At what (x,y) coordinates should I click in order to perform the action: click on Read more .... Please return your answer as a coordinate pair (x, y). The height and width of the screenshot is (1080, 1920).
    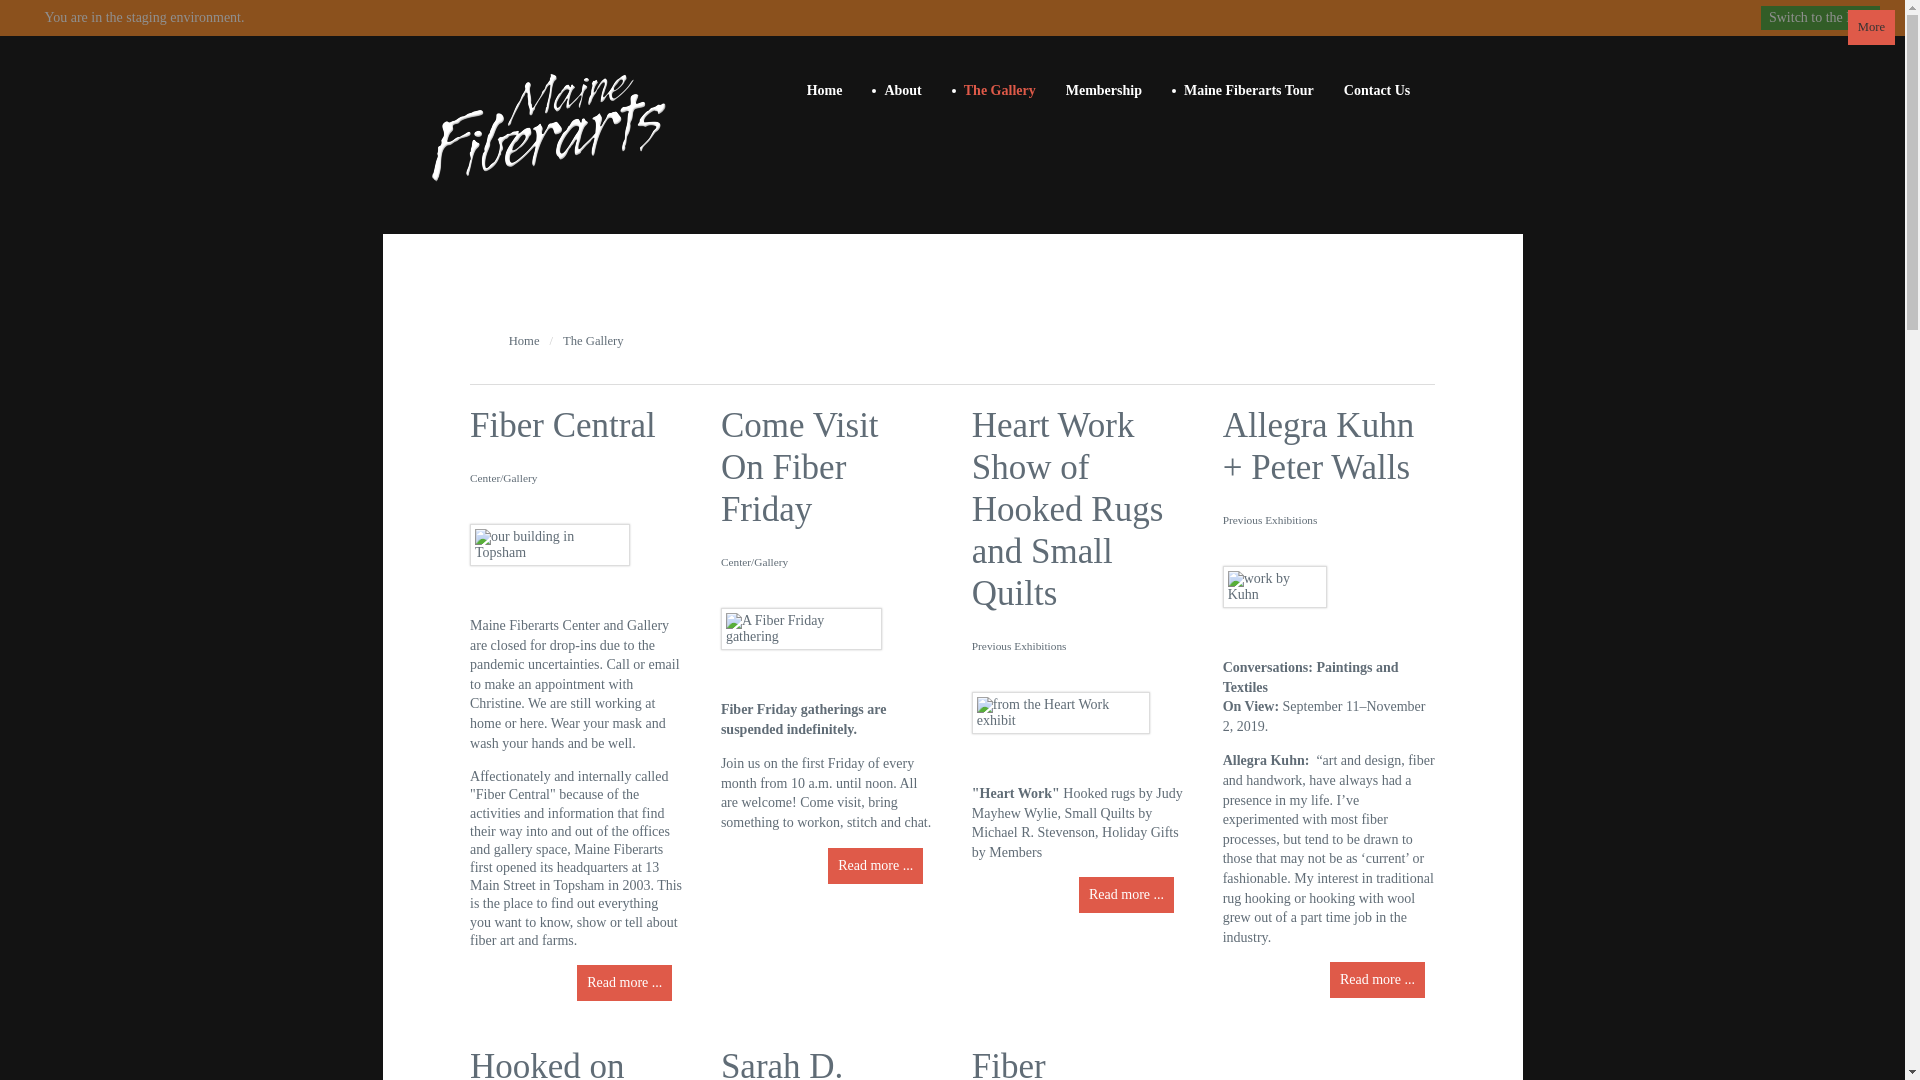
    Looking at the image, I should click on (624, 983).